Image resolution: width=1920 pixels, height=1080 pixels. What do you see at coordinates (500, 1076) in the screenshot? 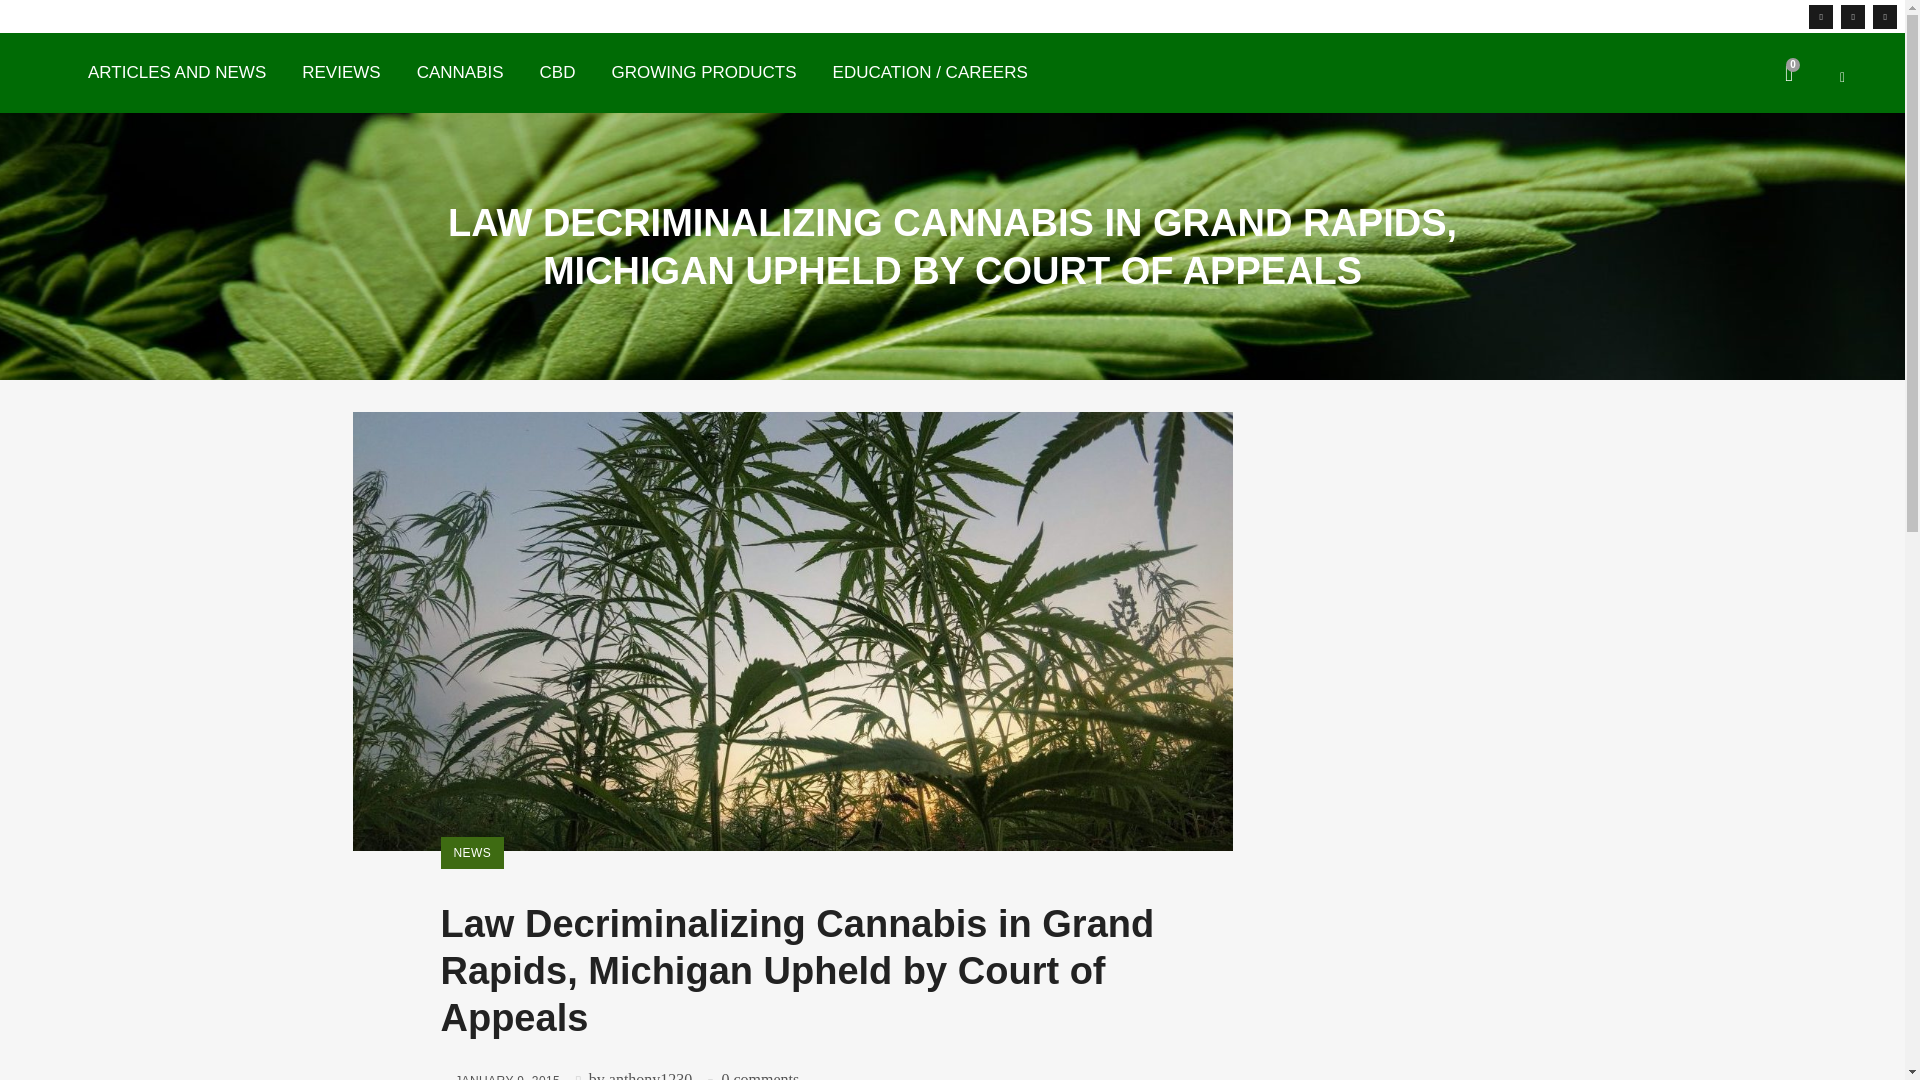
I see `JANUARY 9, 2015` at bounding box center [500, 1076].